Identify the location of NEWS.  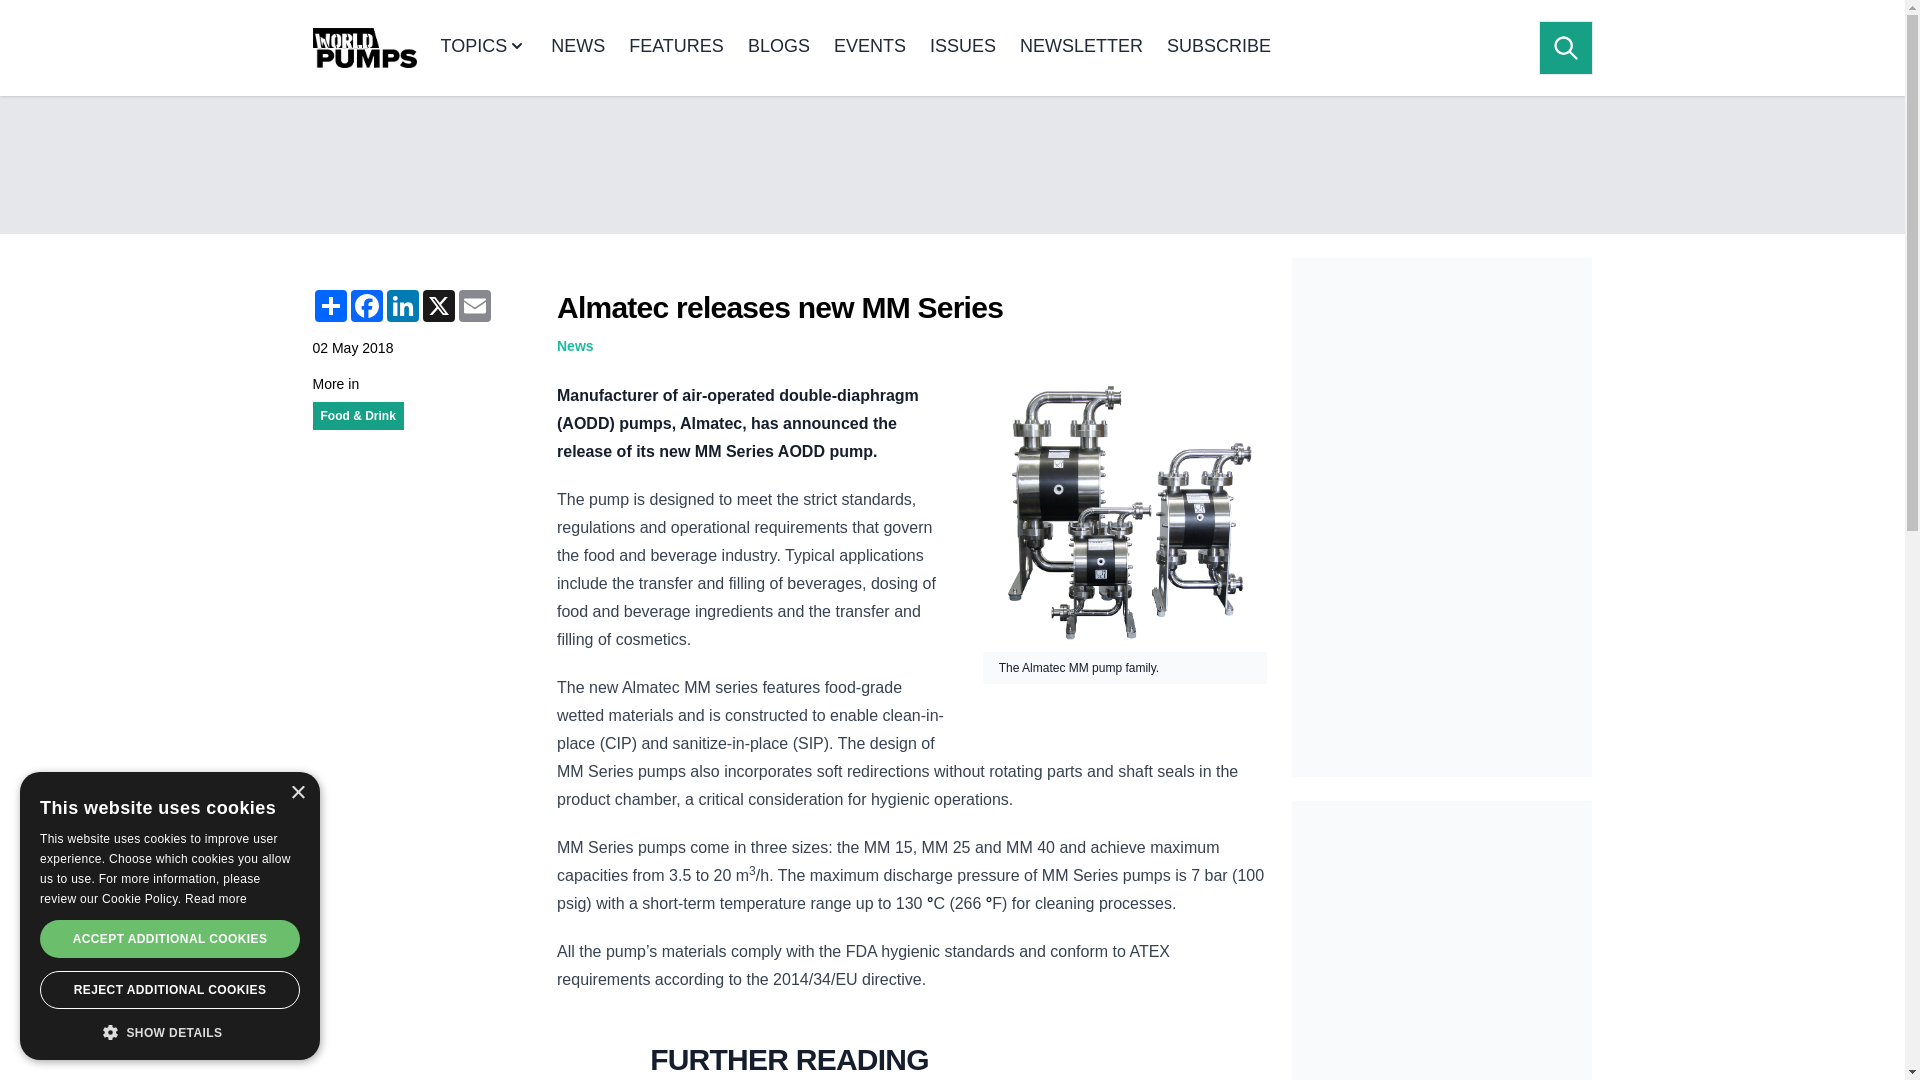
(578, 48).